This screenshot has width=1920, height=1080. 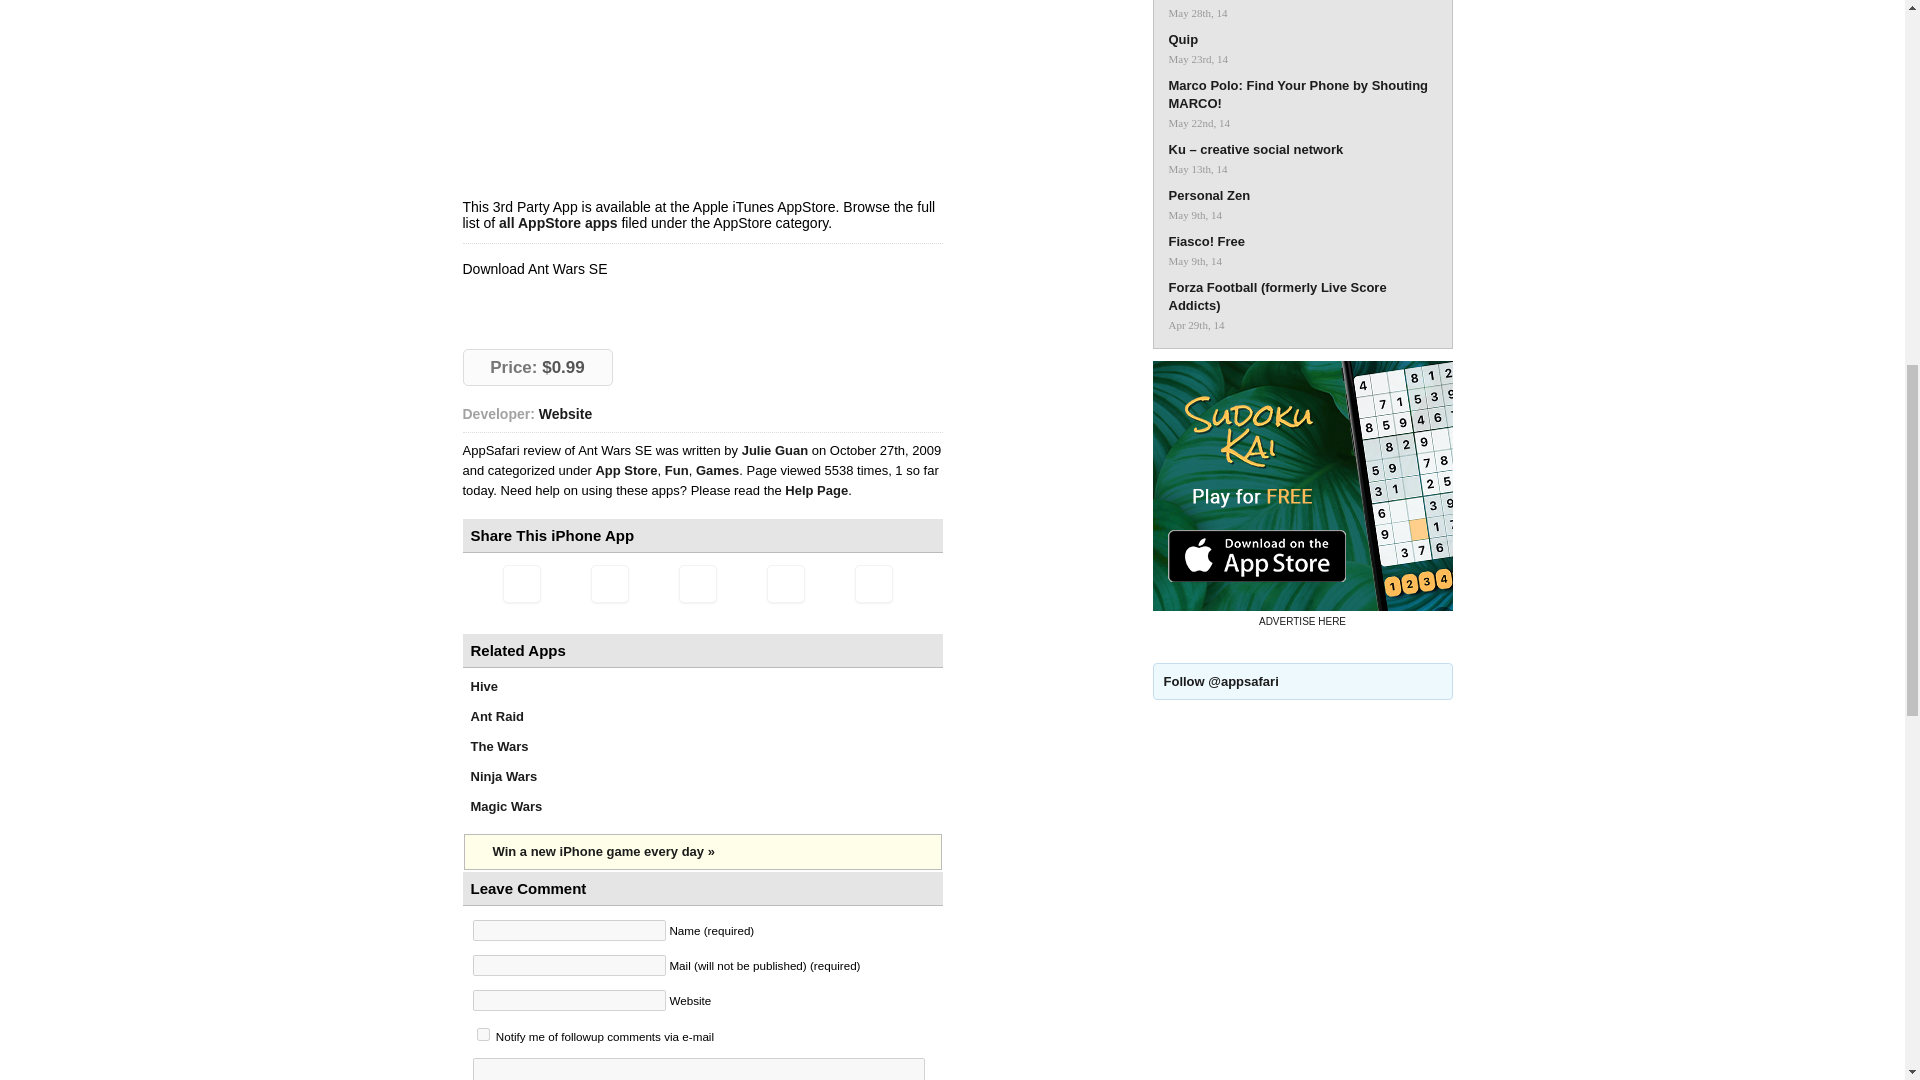 What do you see at coordinates (506, 806) in the screenshot?
I see `Magic Wars` at bounding box center [506, 806].